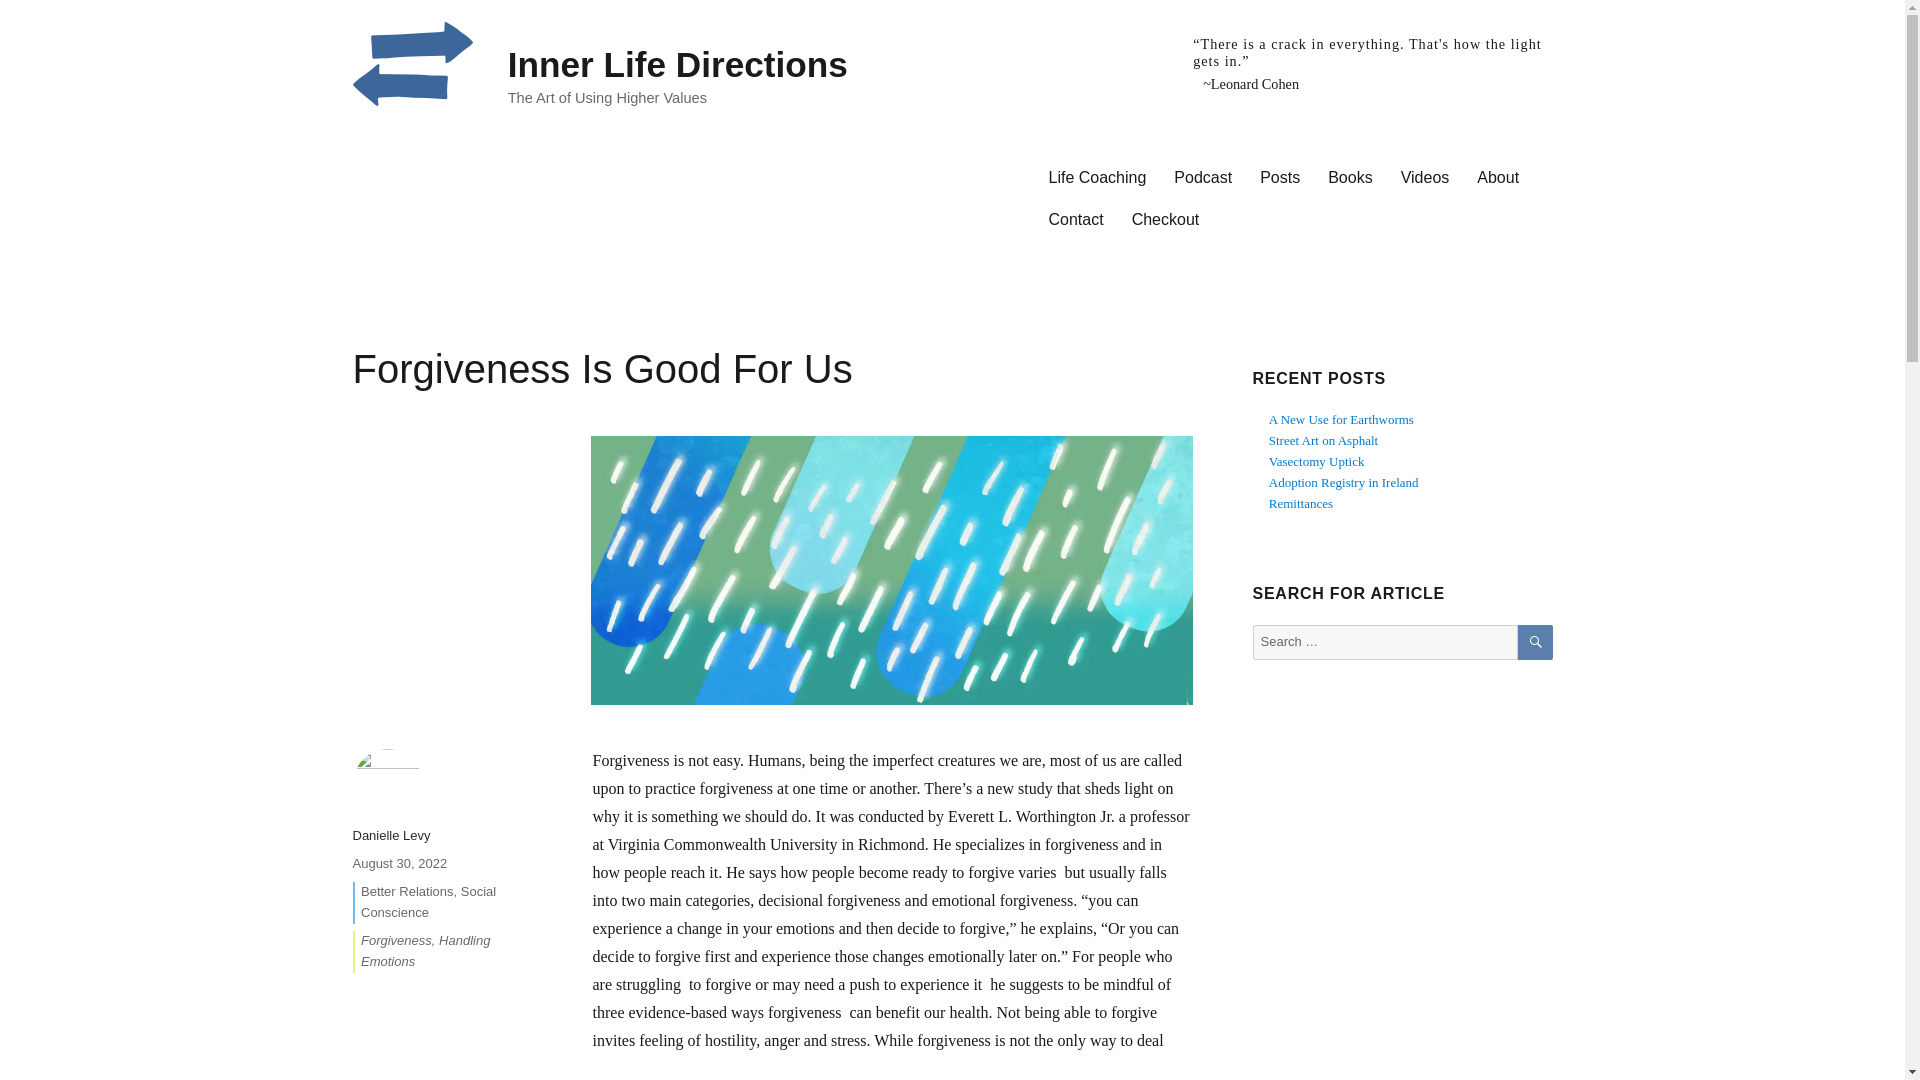  I want to click on Checkout, so click(1165, 218).